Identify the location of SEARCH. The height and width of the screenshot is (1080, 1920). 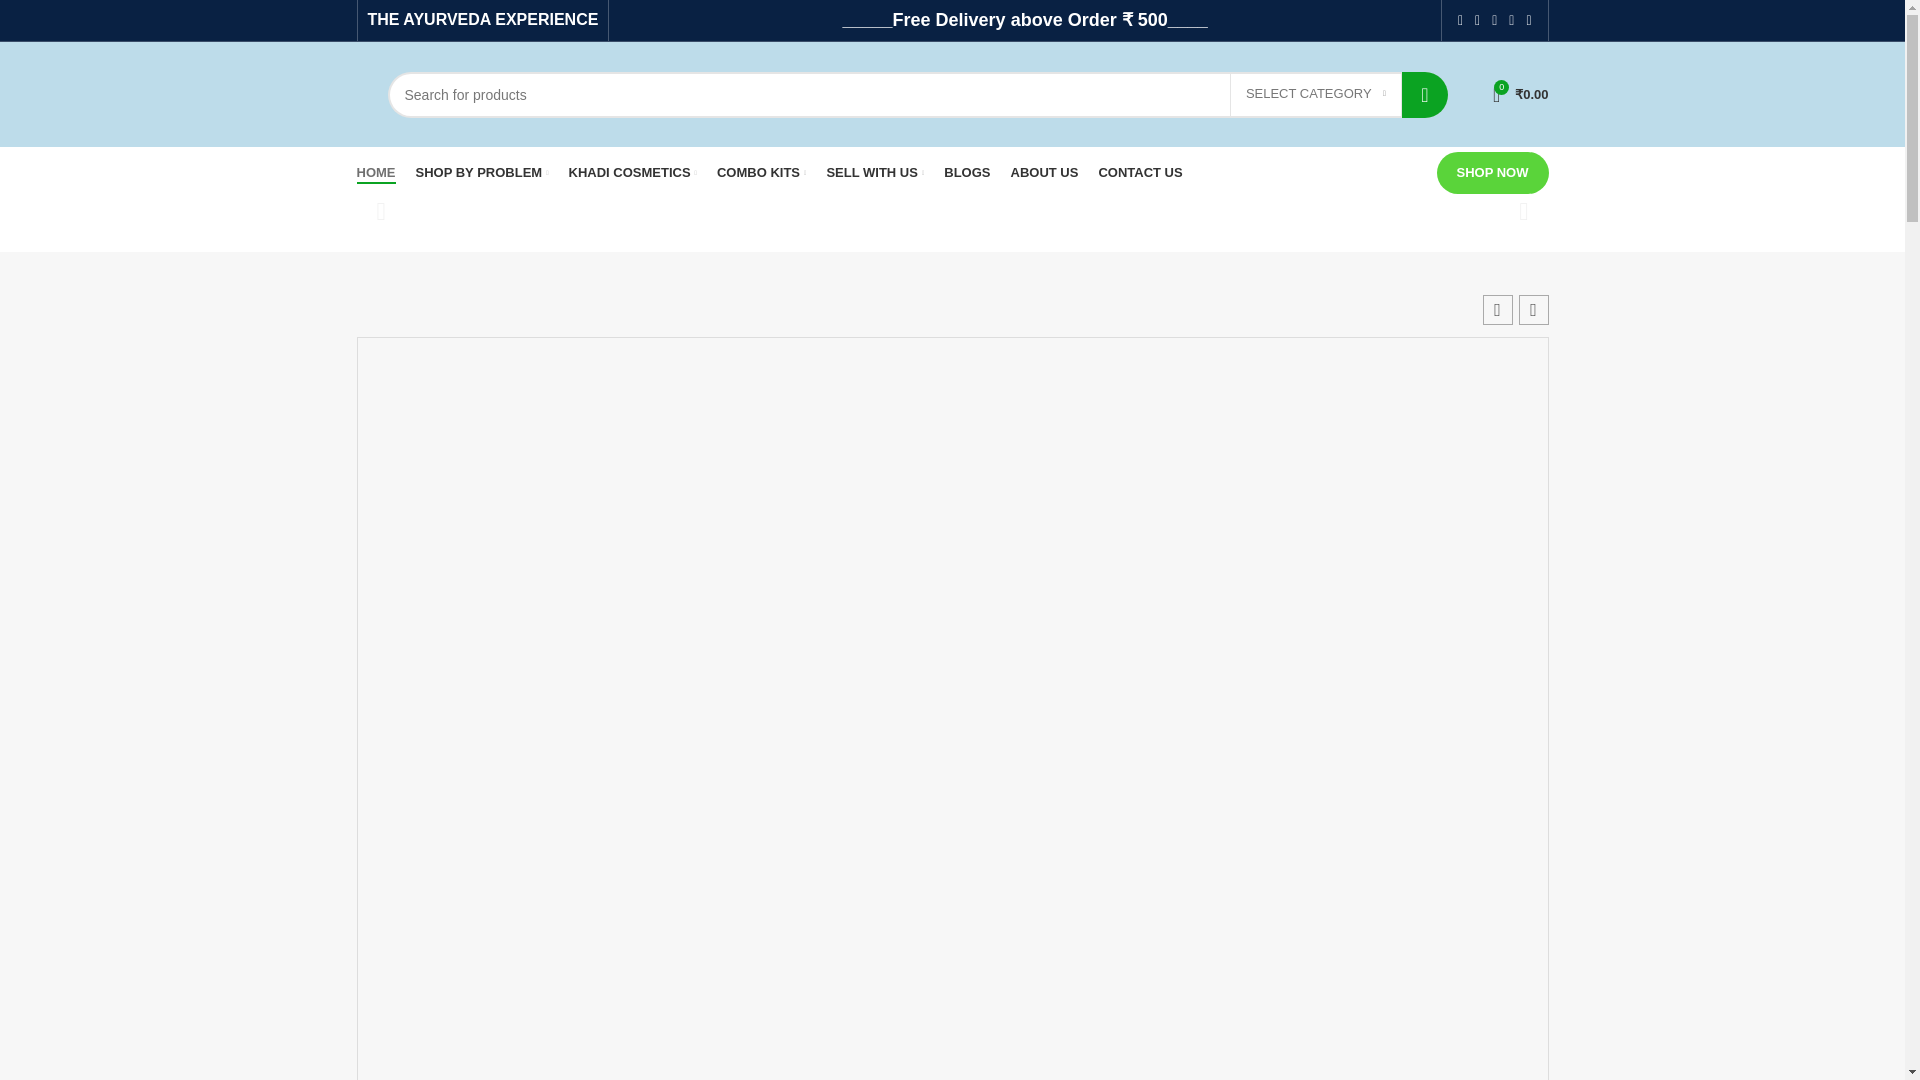
(1424, 94).